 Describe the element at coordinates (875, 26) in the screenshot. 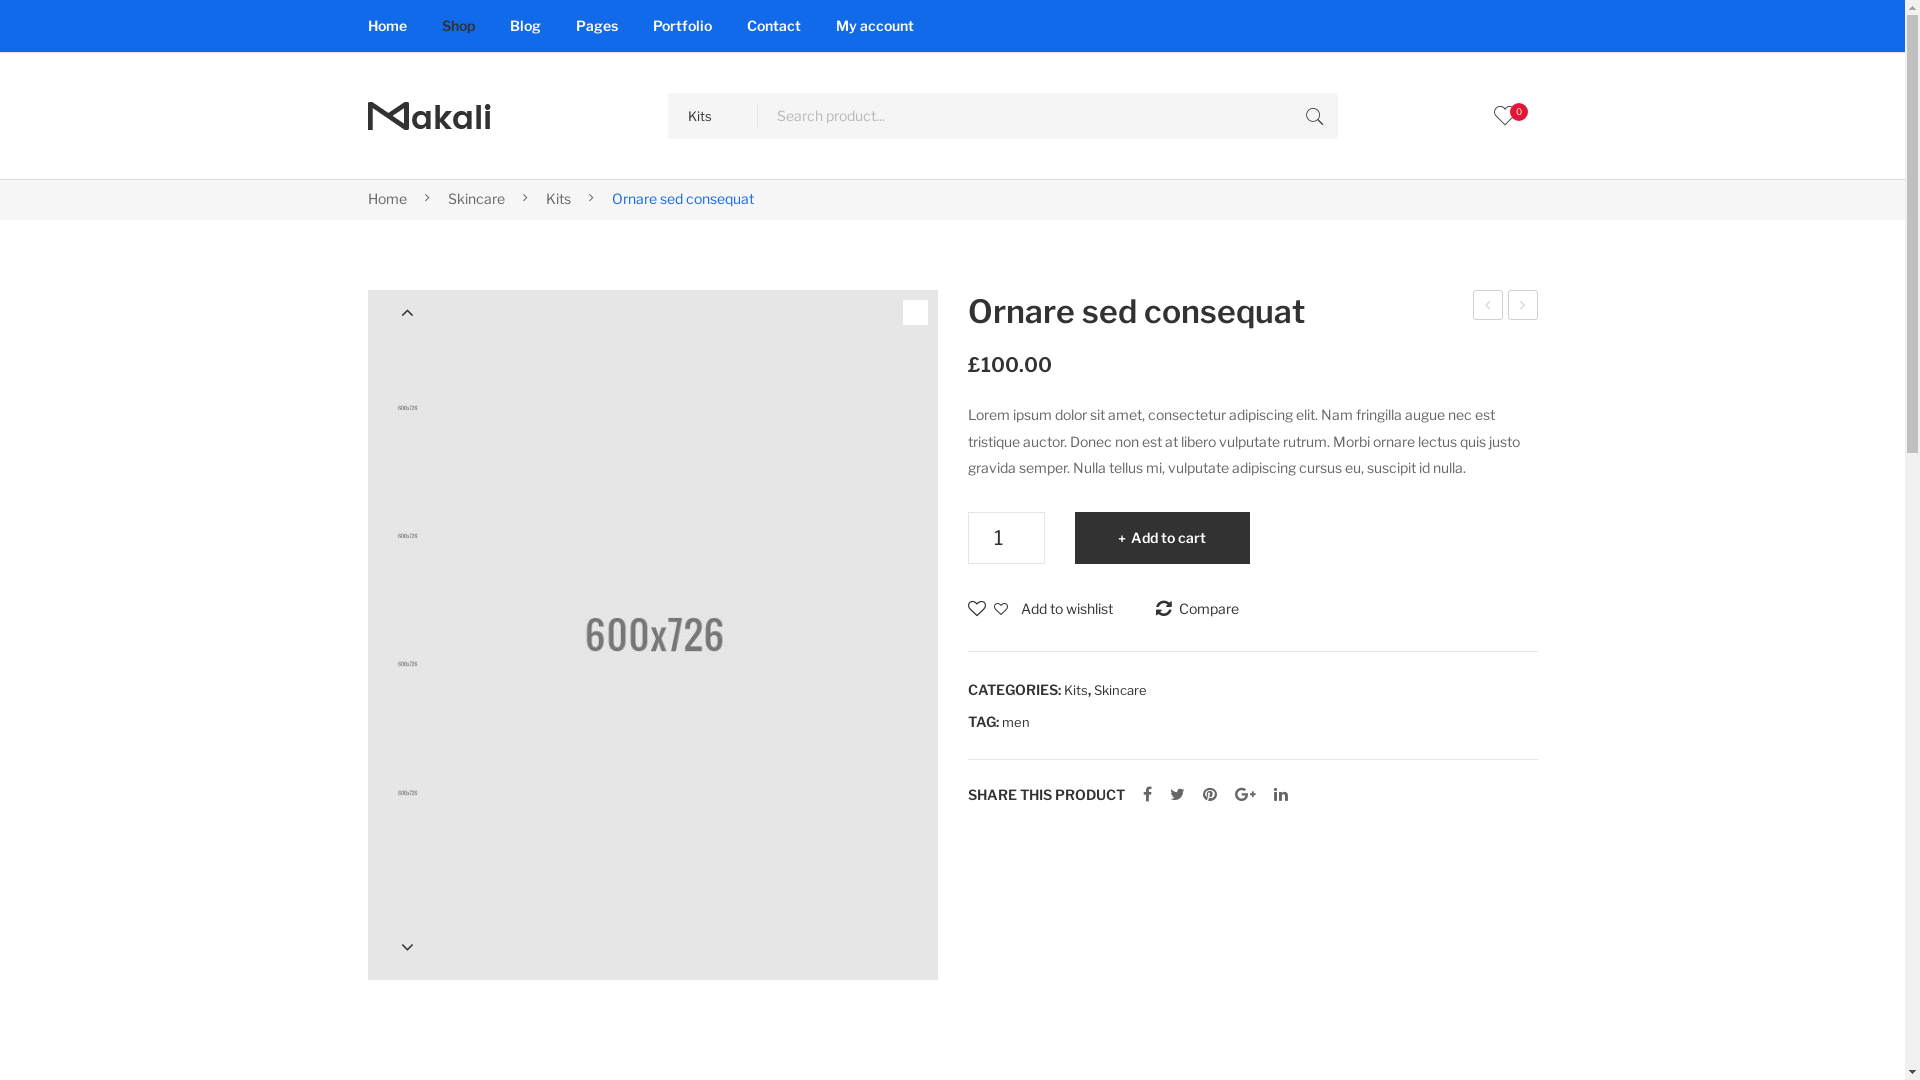

I see `My account` at that location.